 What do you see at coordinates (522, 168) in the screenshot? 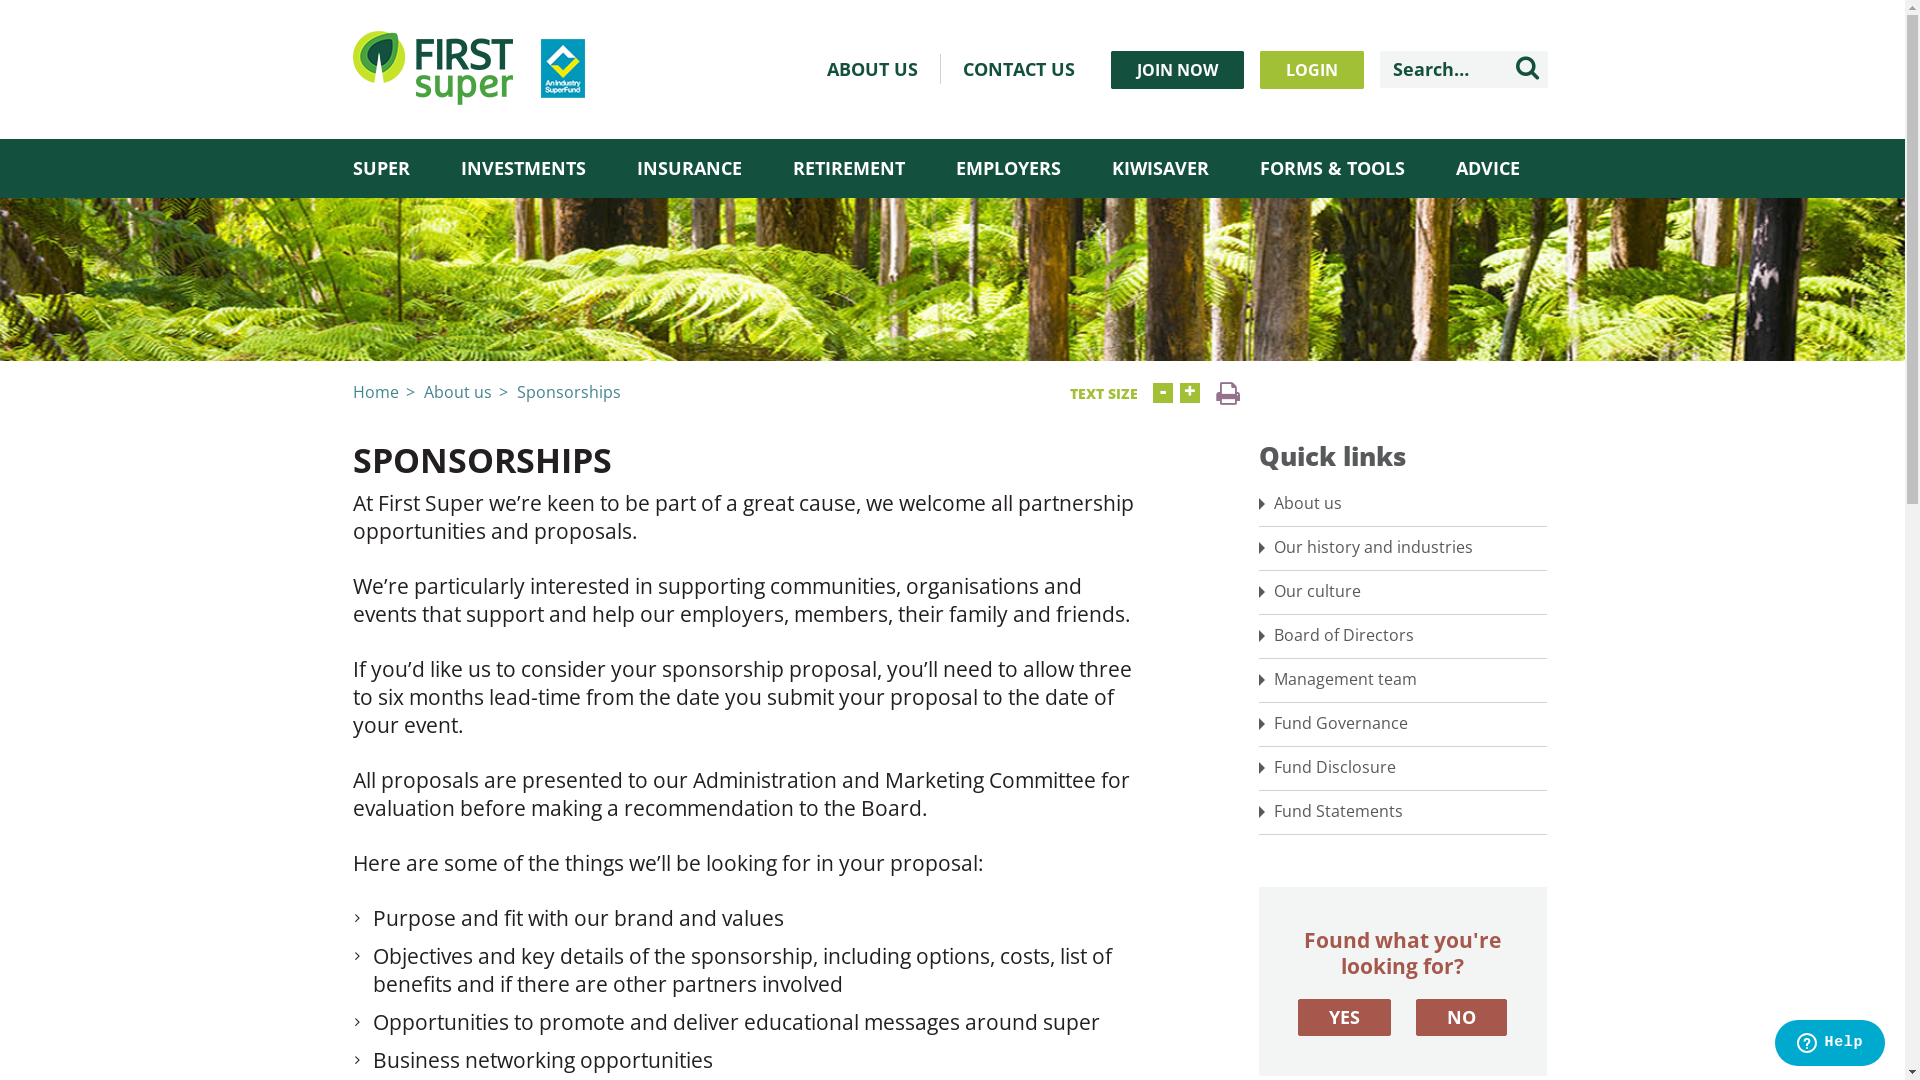
I see `INVESTMENTS` at bounding box center [522, 168].